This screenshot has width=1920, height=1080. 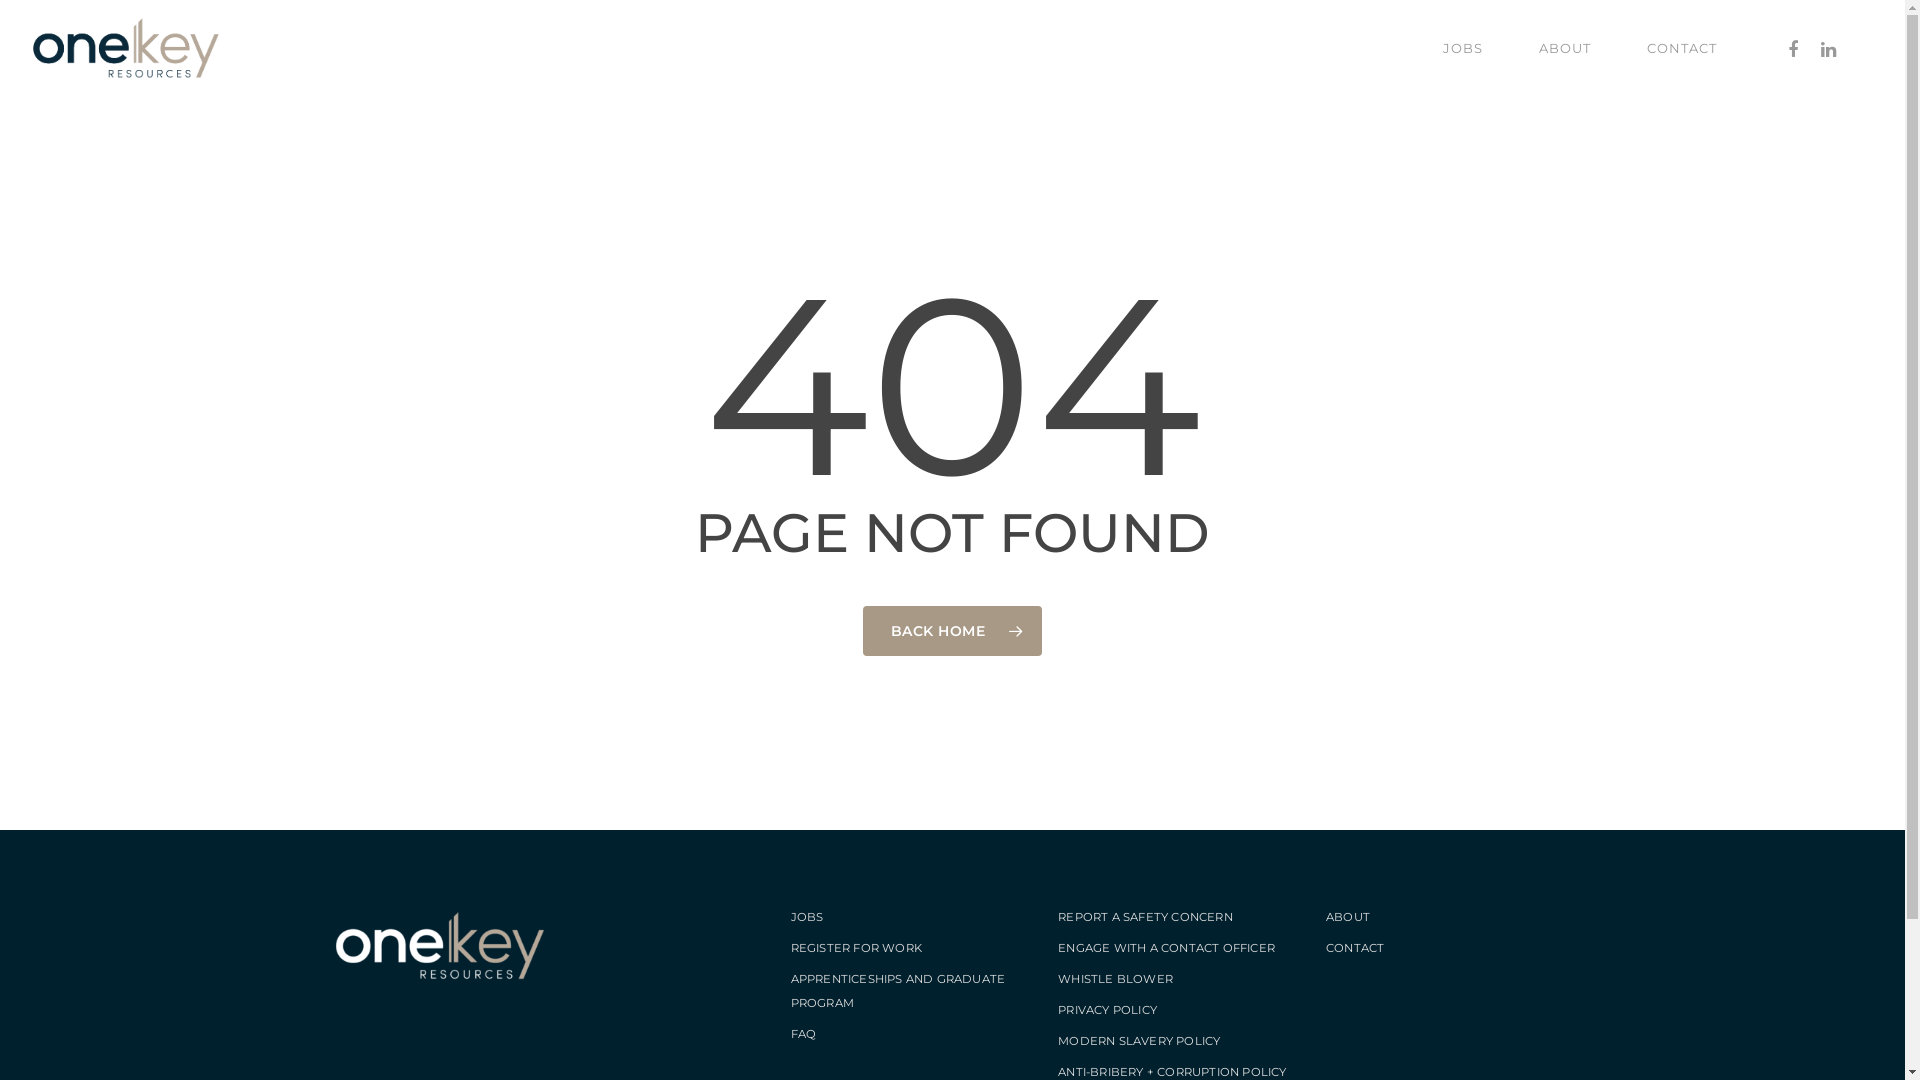 I want to click on JOBS, so click(x=808, y=917).